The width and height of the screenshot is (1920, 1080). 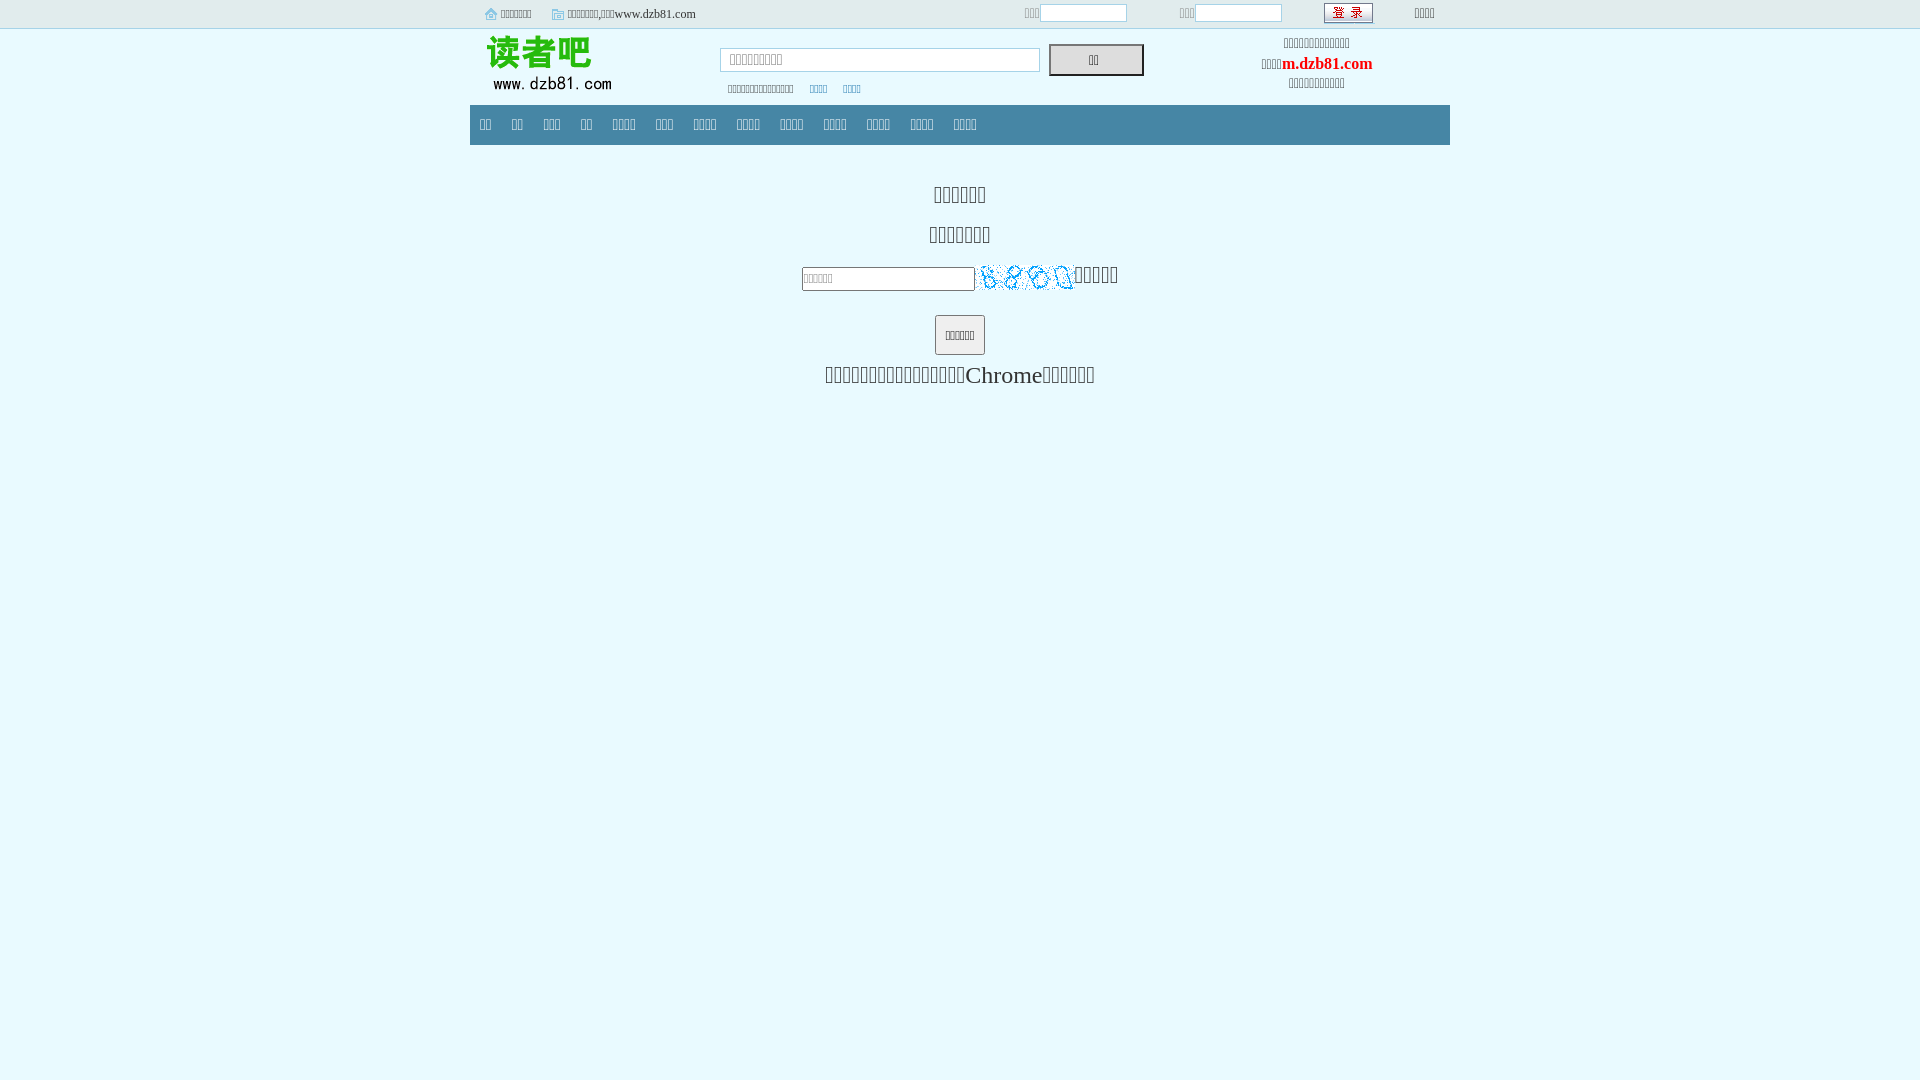 What do you see at coordinates (1328, 64) in the screenshot?
I see `m.dzb81.com` at bounding box center [1328, 64].